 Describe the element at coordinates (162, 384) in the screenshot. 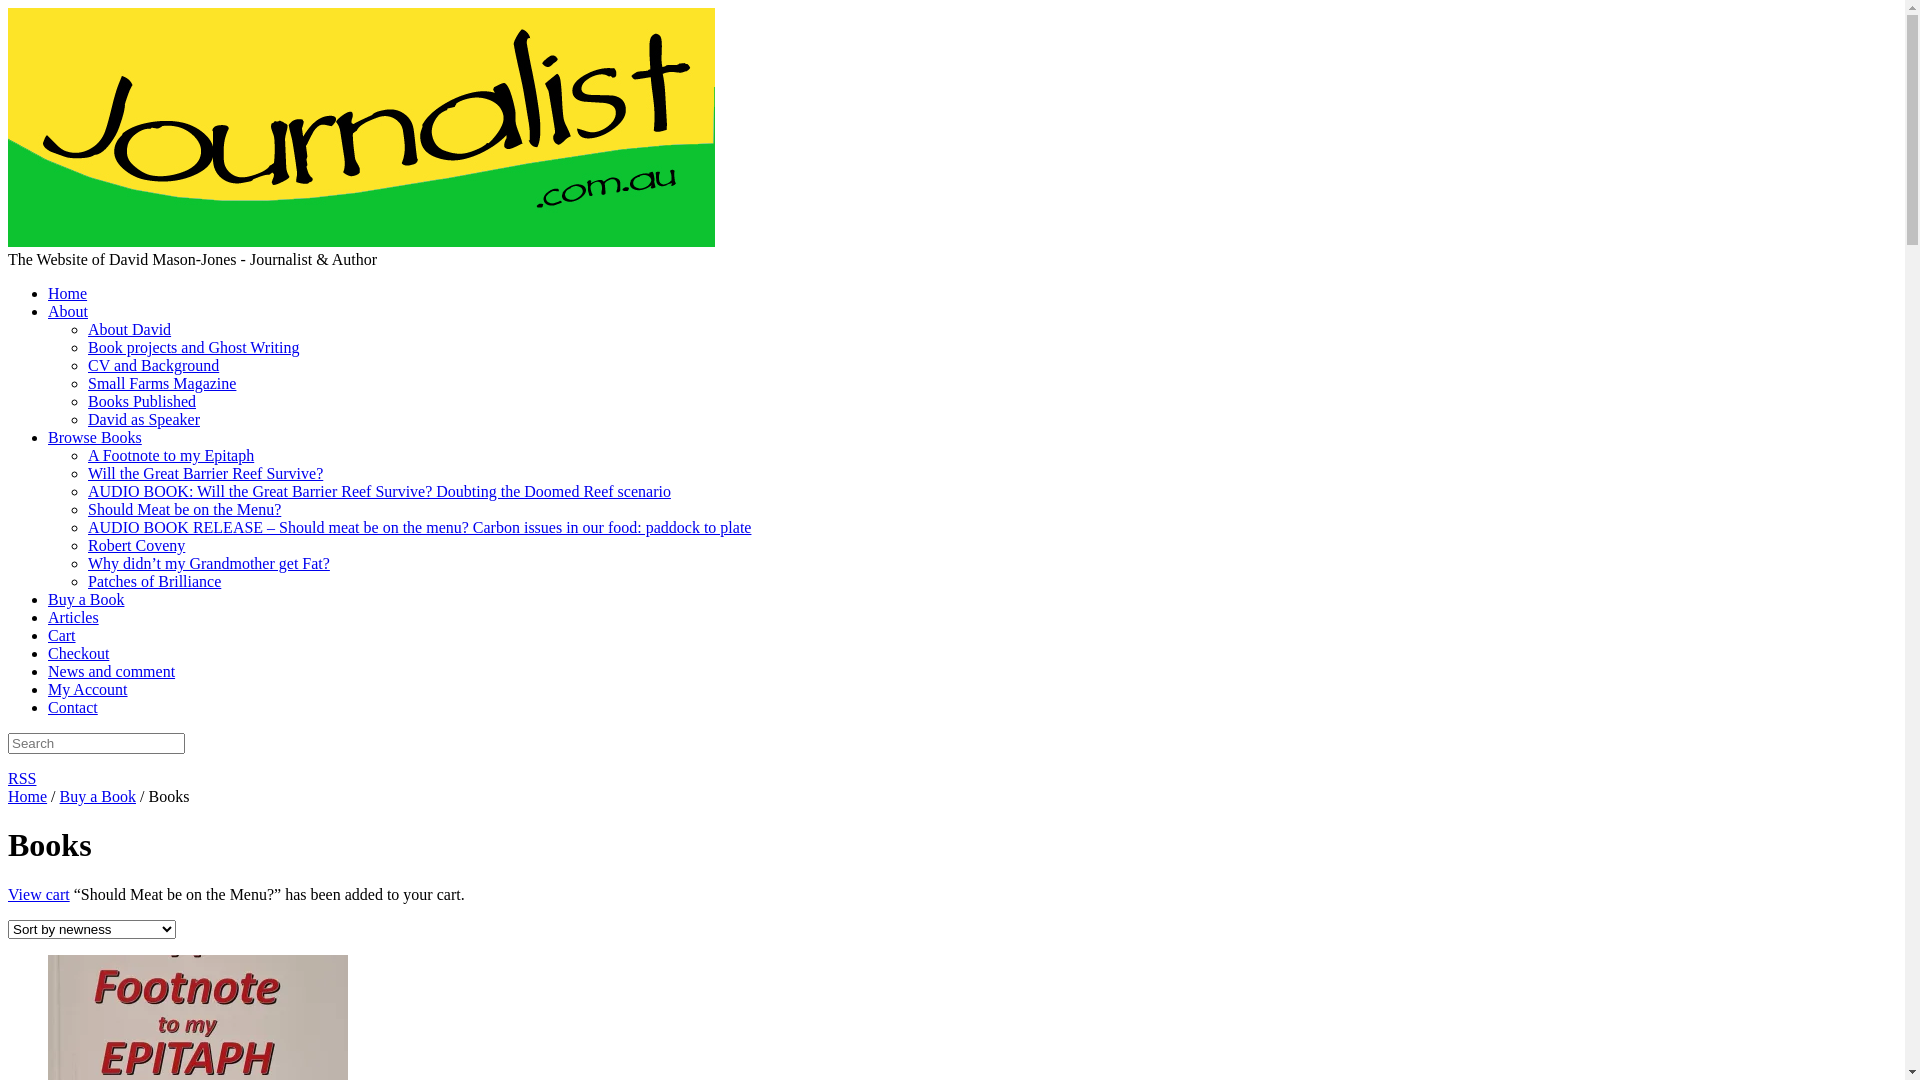

I see `Small Farms Magazine` at that location.